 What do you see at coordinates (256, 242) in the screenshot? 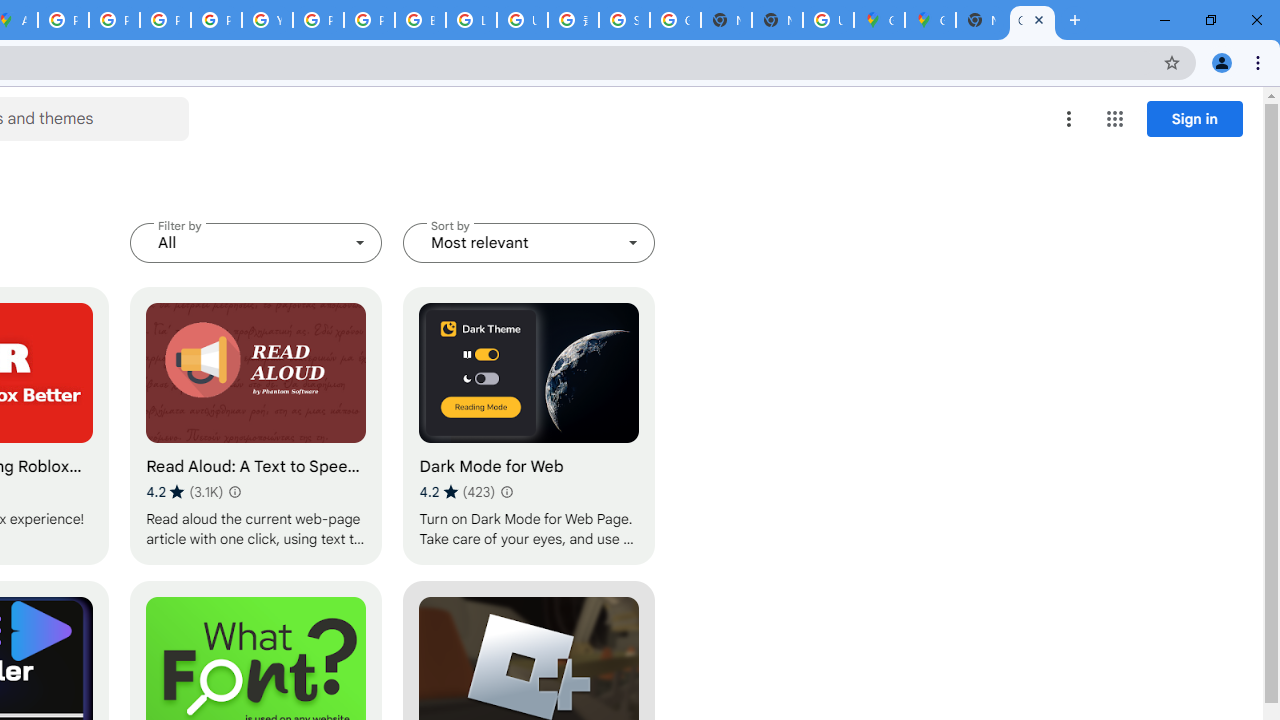
I see `Filter by All` at bounding box center [256, 242].